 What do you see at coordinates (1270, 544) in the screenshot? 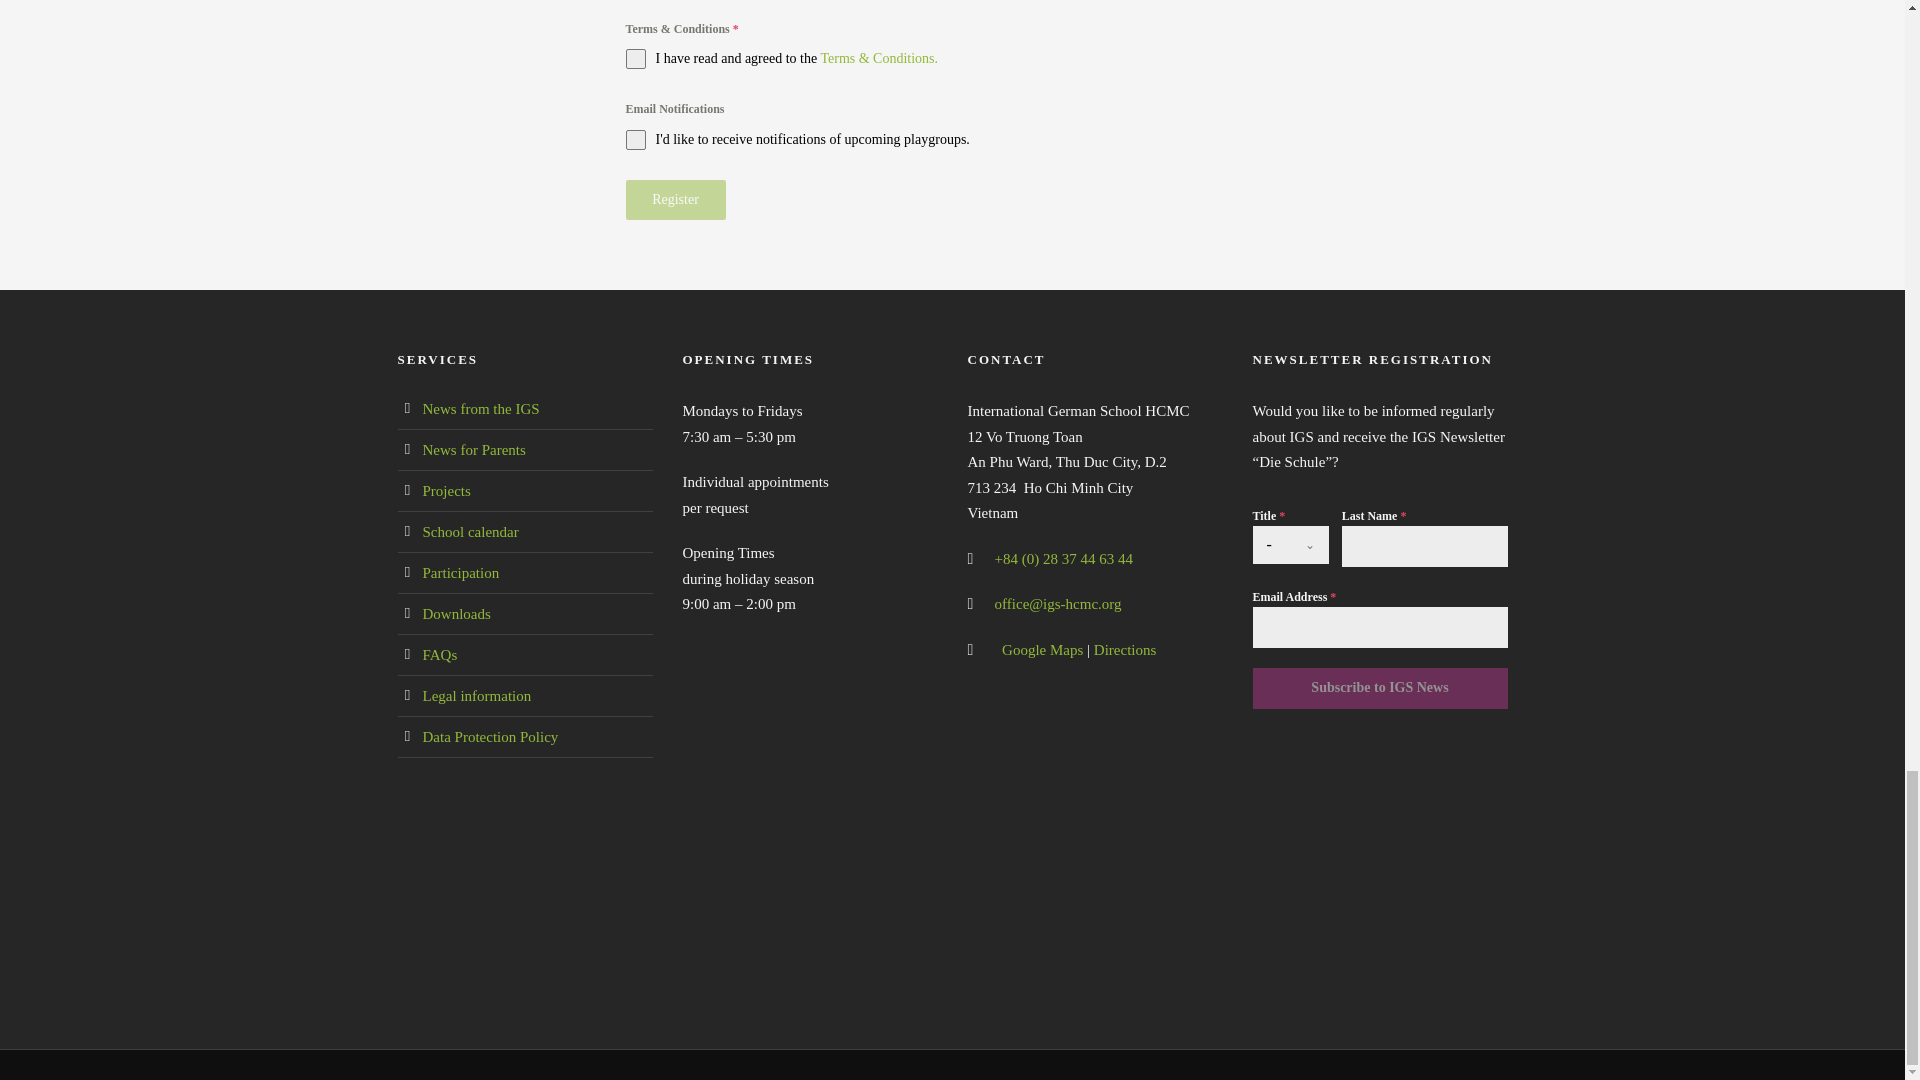
I see `-` at bounding box center [1270, 544].